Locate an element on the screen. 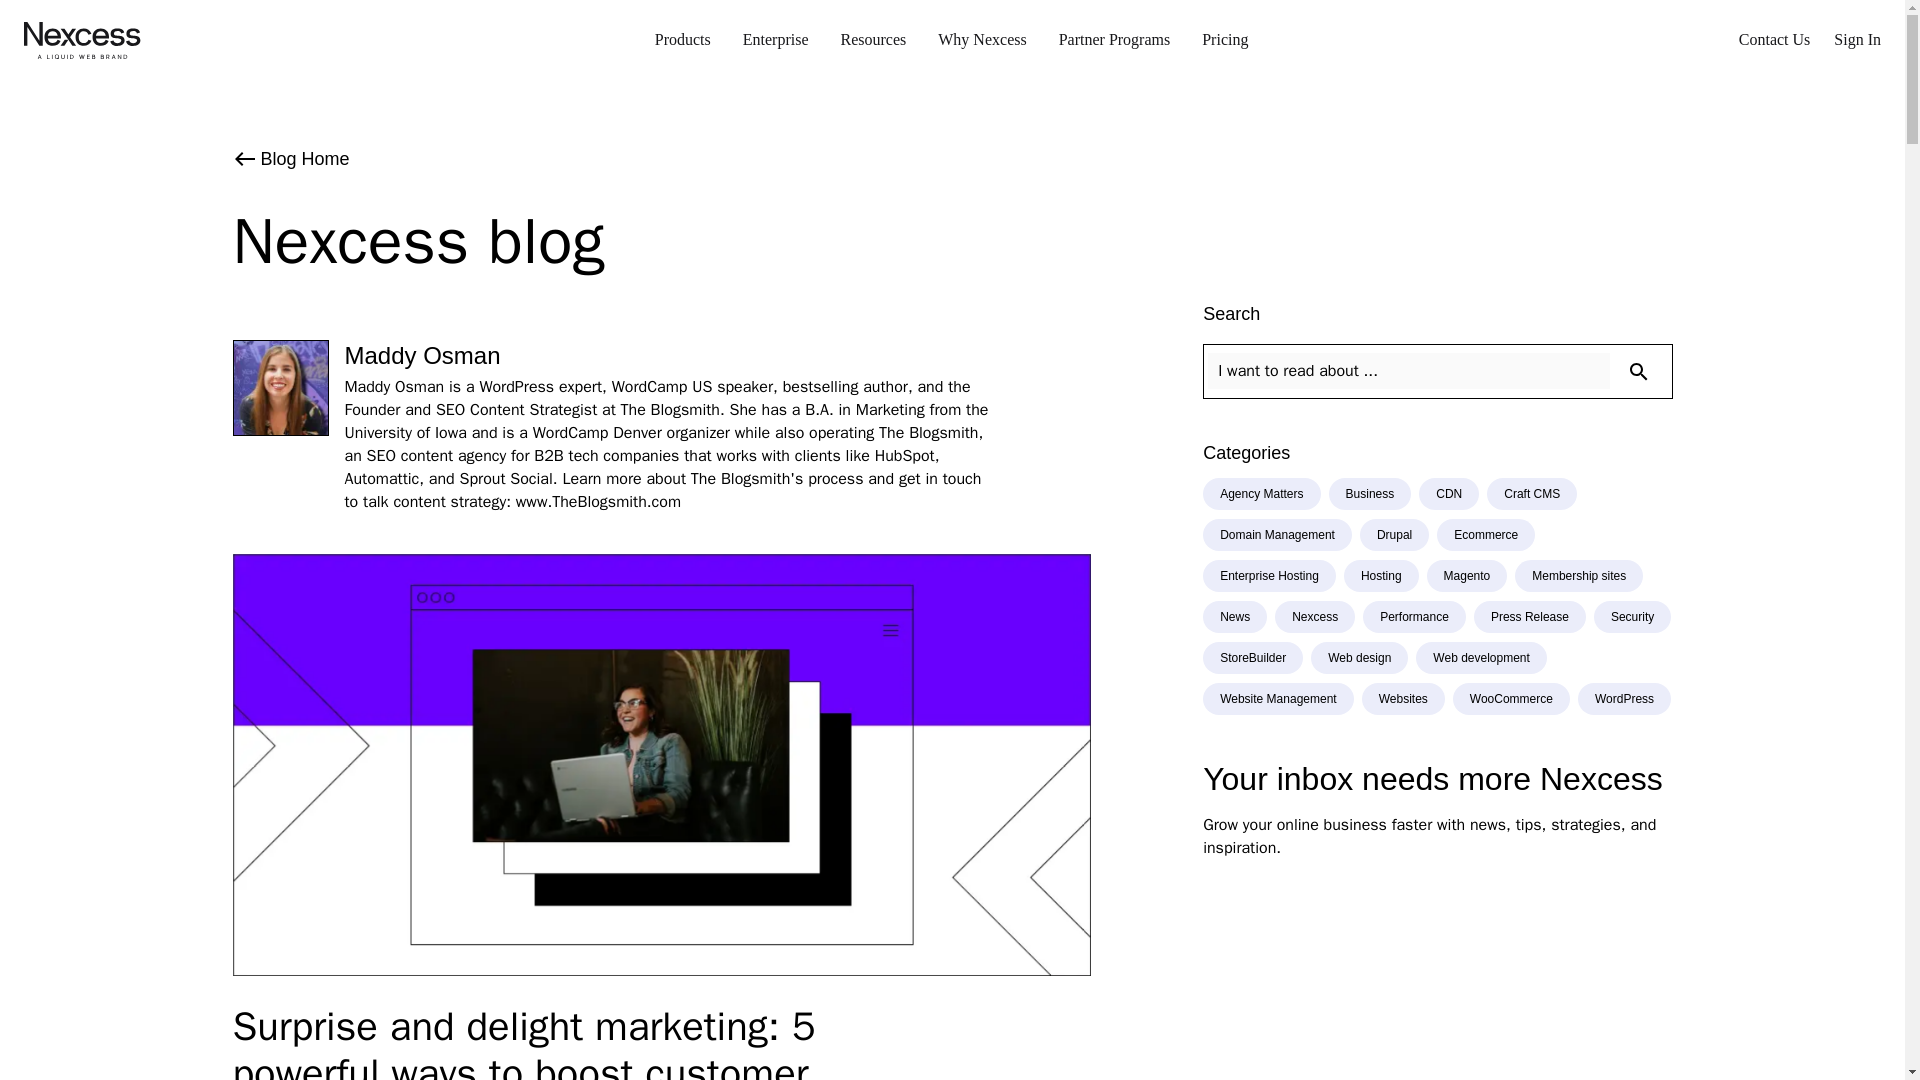  Maddy Osman is located at coordinates (670, 356).